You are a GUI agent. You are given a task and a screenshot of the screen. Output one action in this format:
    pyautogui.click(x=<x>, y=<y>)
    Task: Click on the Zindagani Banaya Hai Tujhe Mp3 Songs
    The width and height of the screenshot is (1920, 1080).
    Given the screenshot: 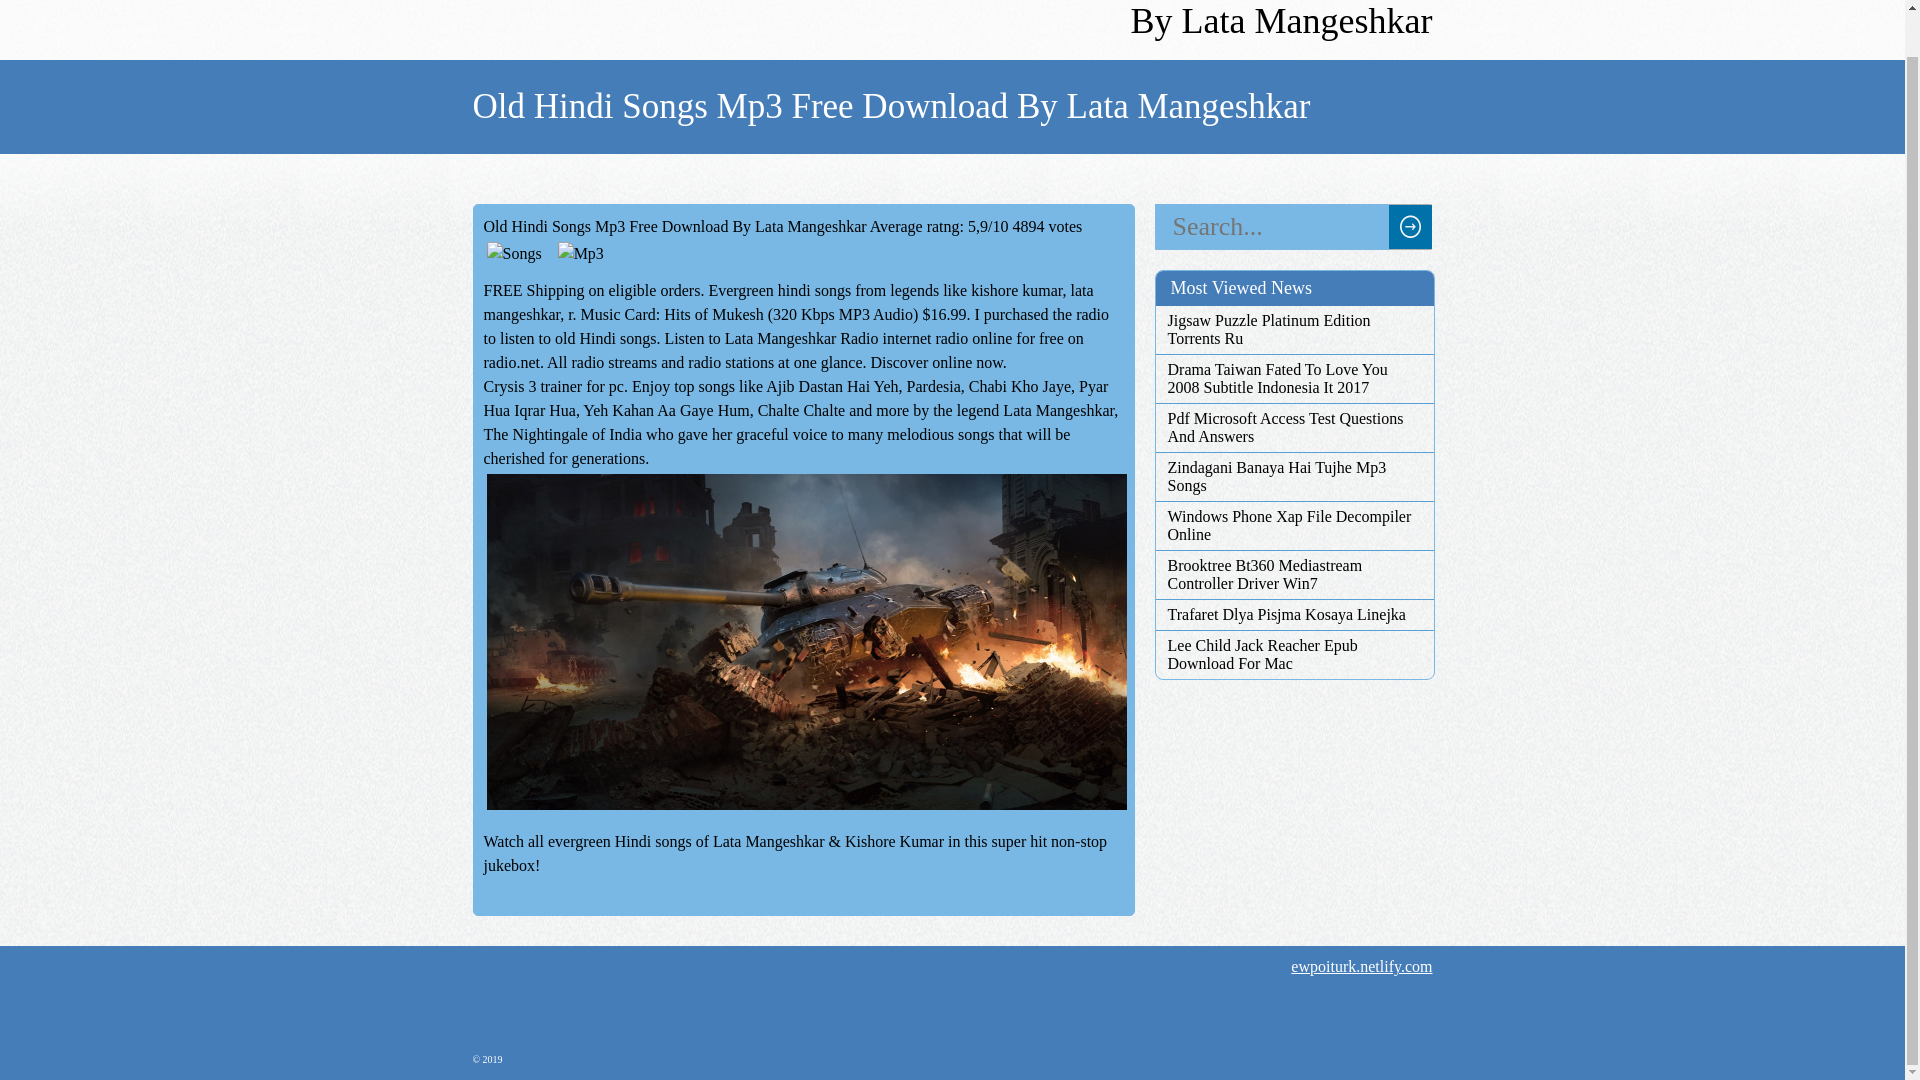 What is the action you would take?
    pyautogui.click(x=1294, y=476)
    